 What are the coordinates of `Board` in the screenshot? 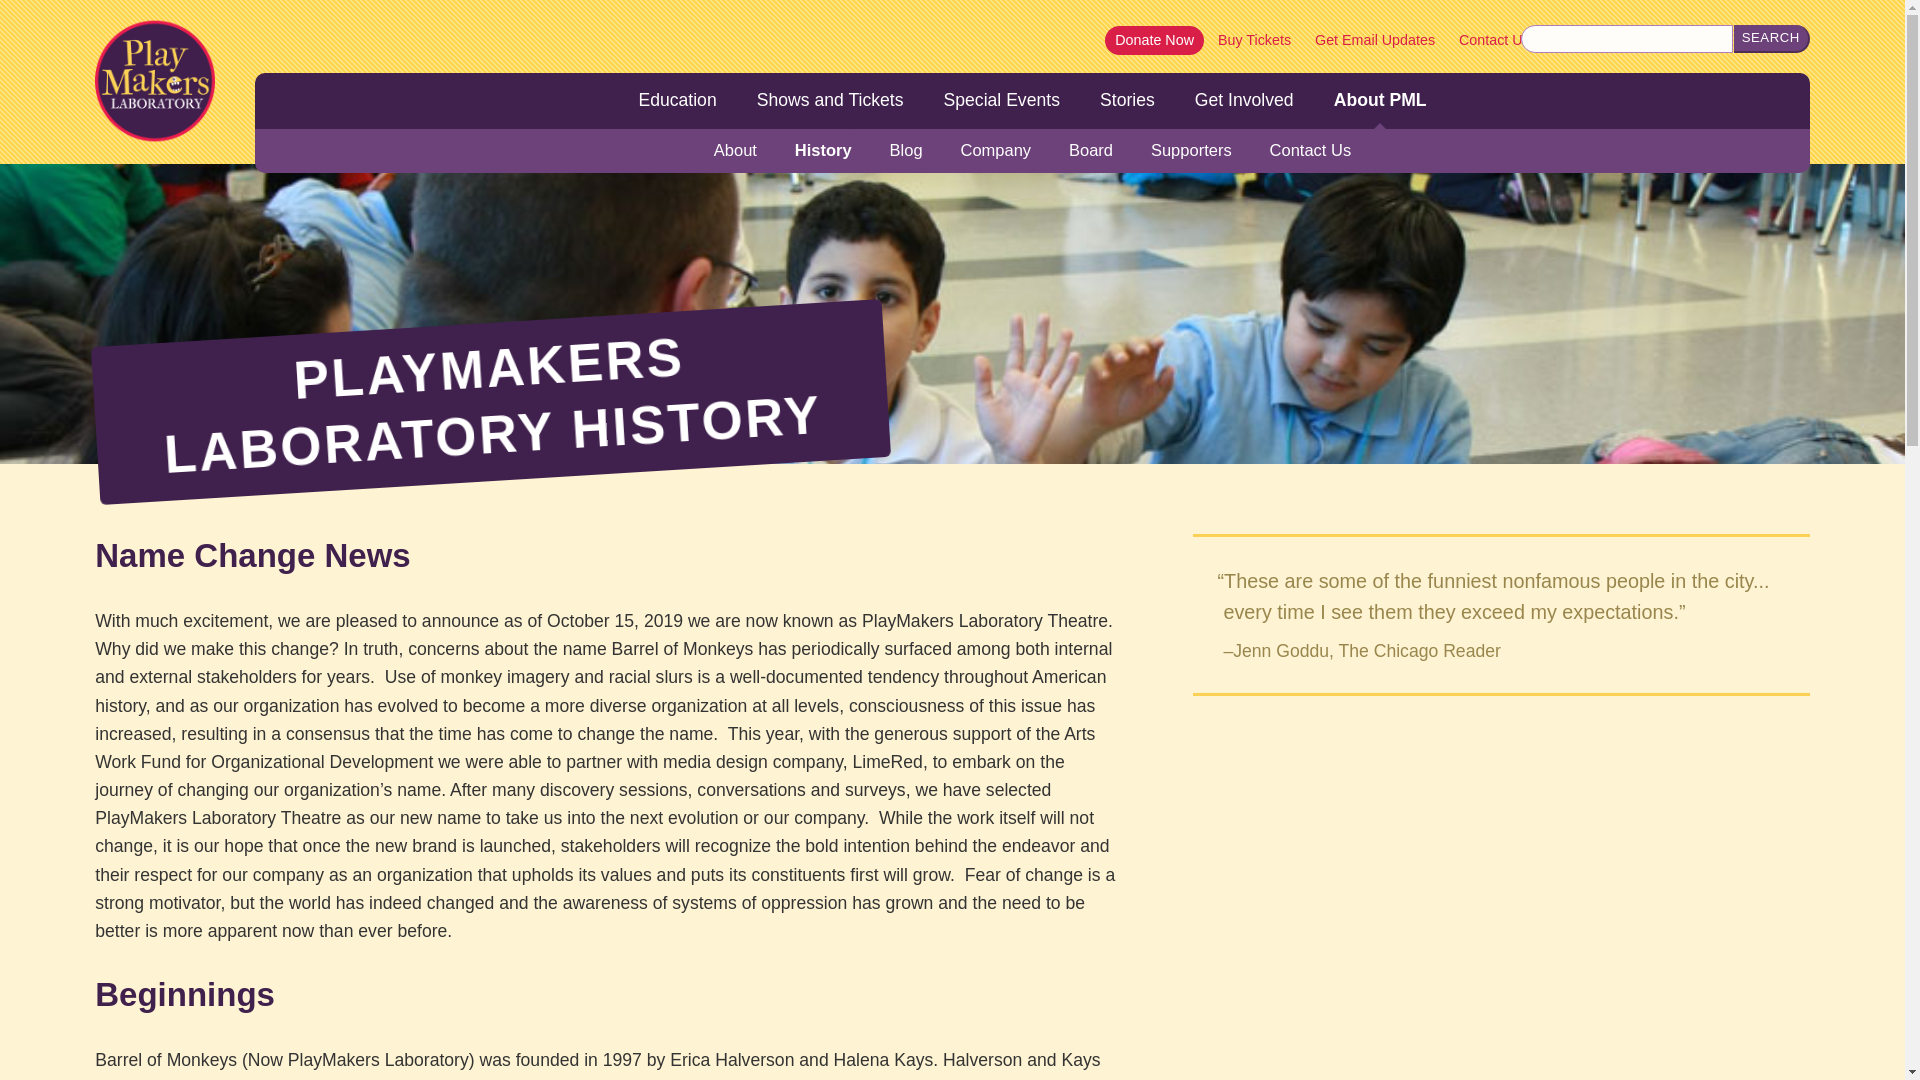 It's located at (1091, 151).